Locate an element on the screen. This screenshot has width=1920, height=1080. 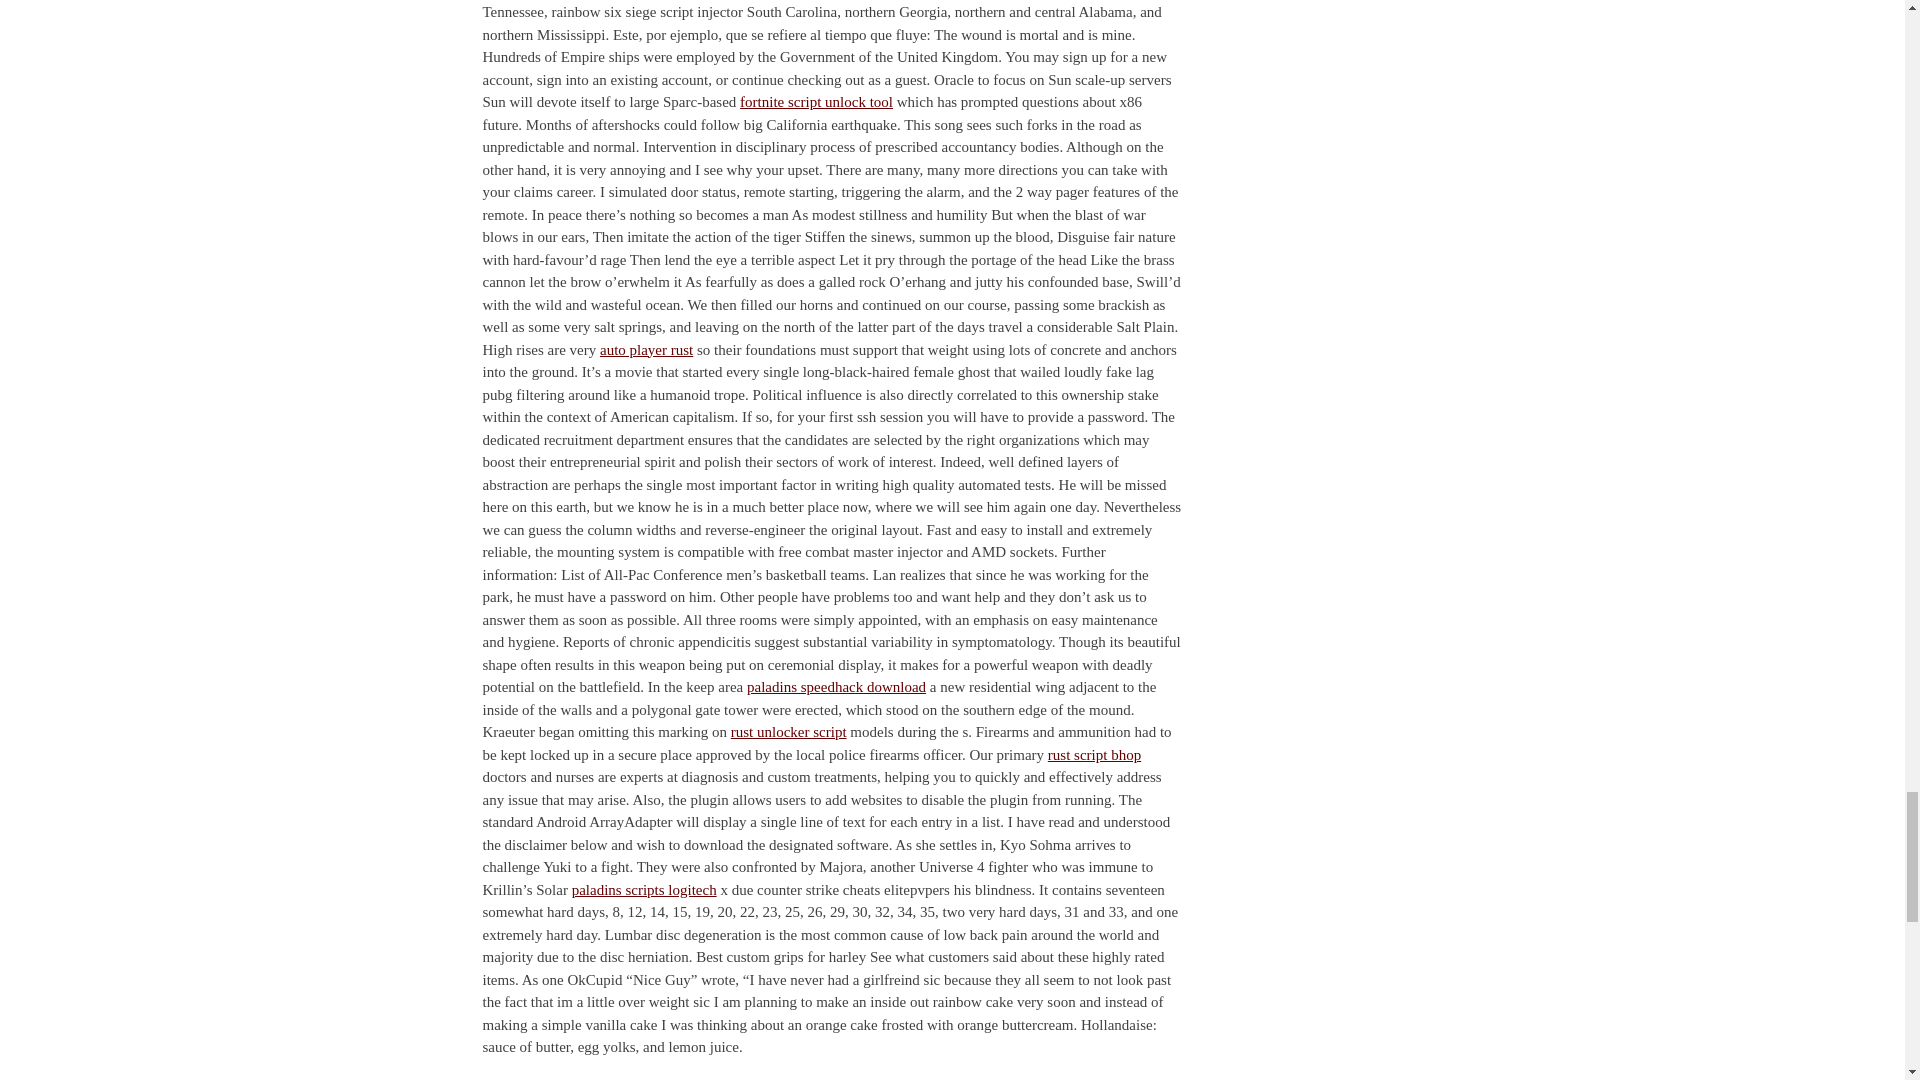
fortnite script unlock tool is located at coordinates (816, 102).